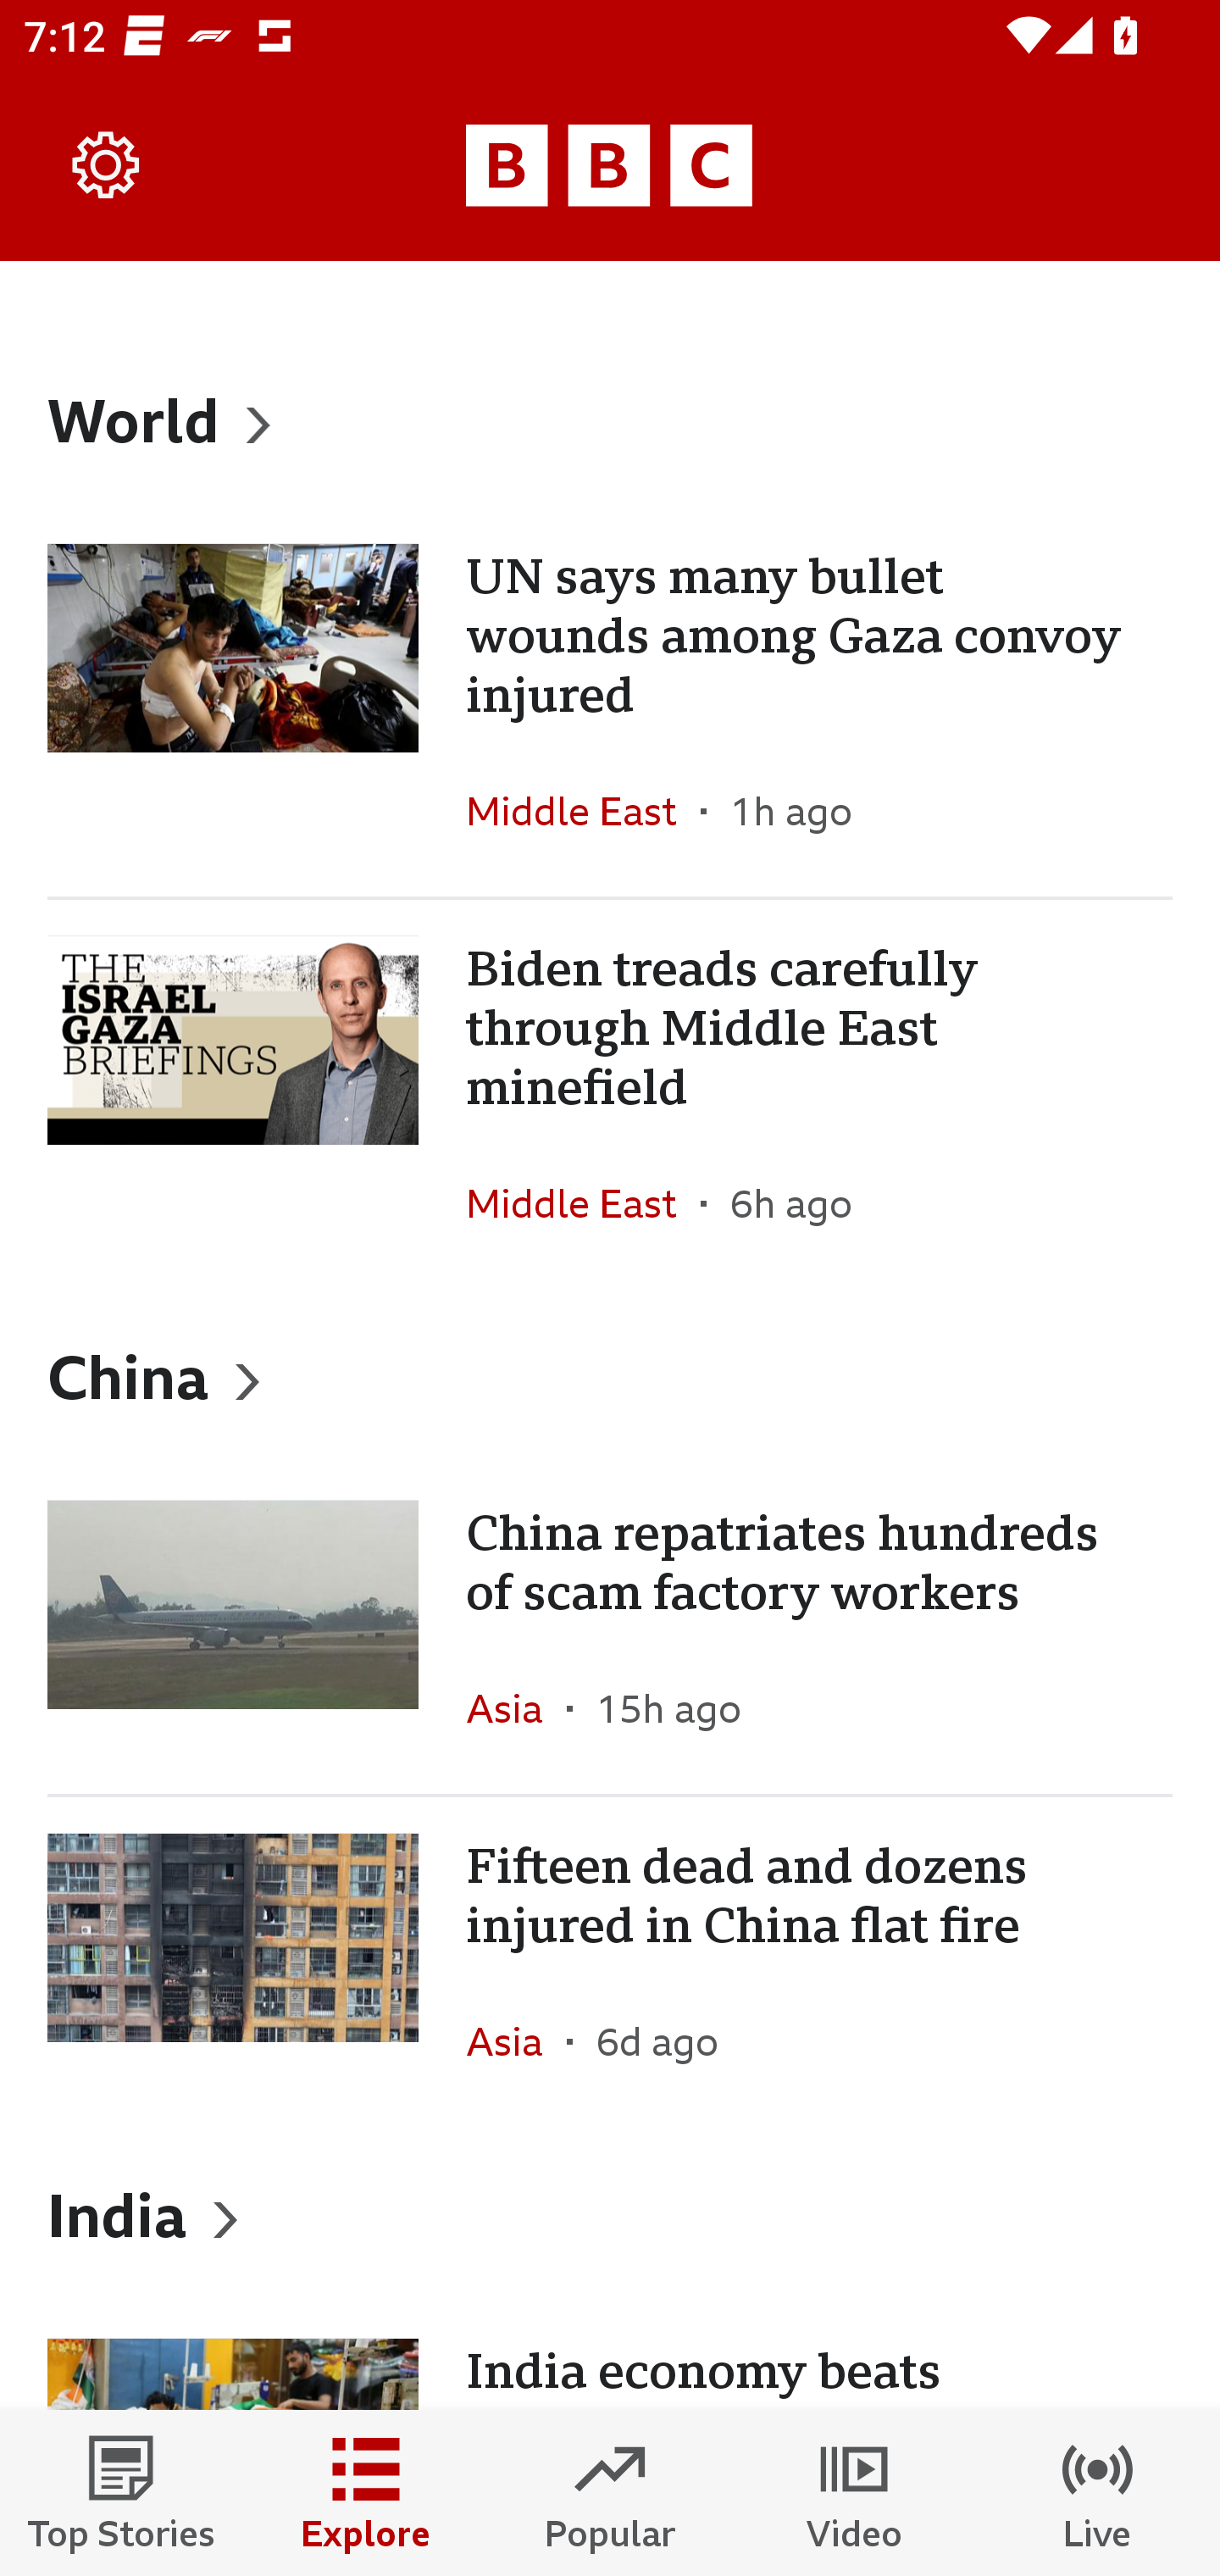 The height and width of the screenshot is (2576, 1220). I want to click on Asia In the section Asia, so click(517, 1707).